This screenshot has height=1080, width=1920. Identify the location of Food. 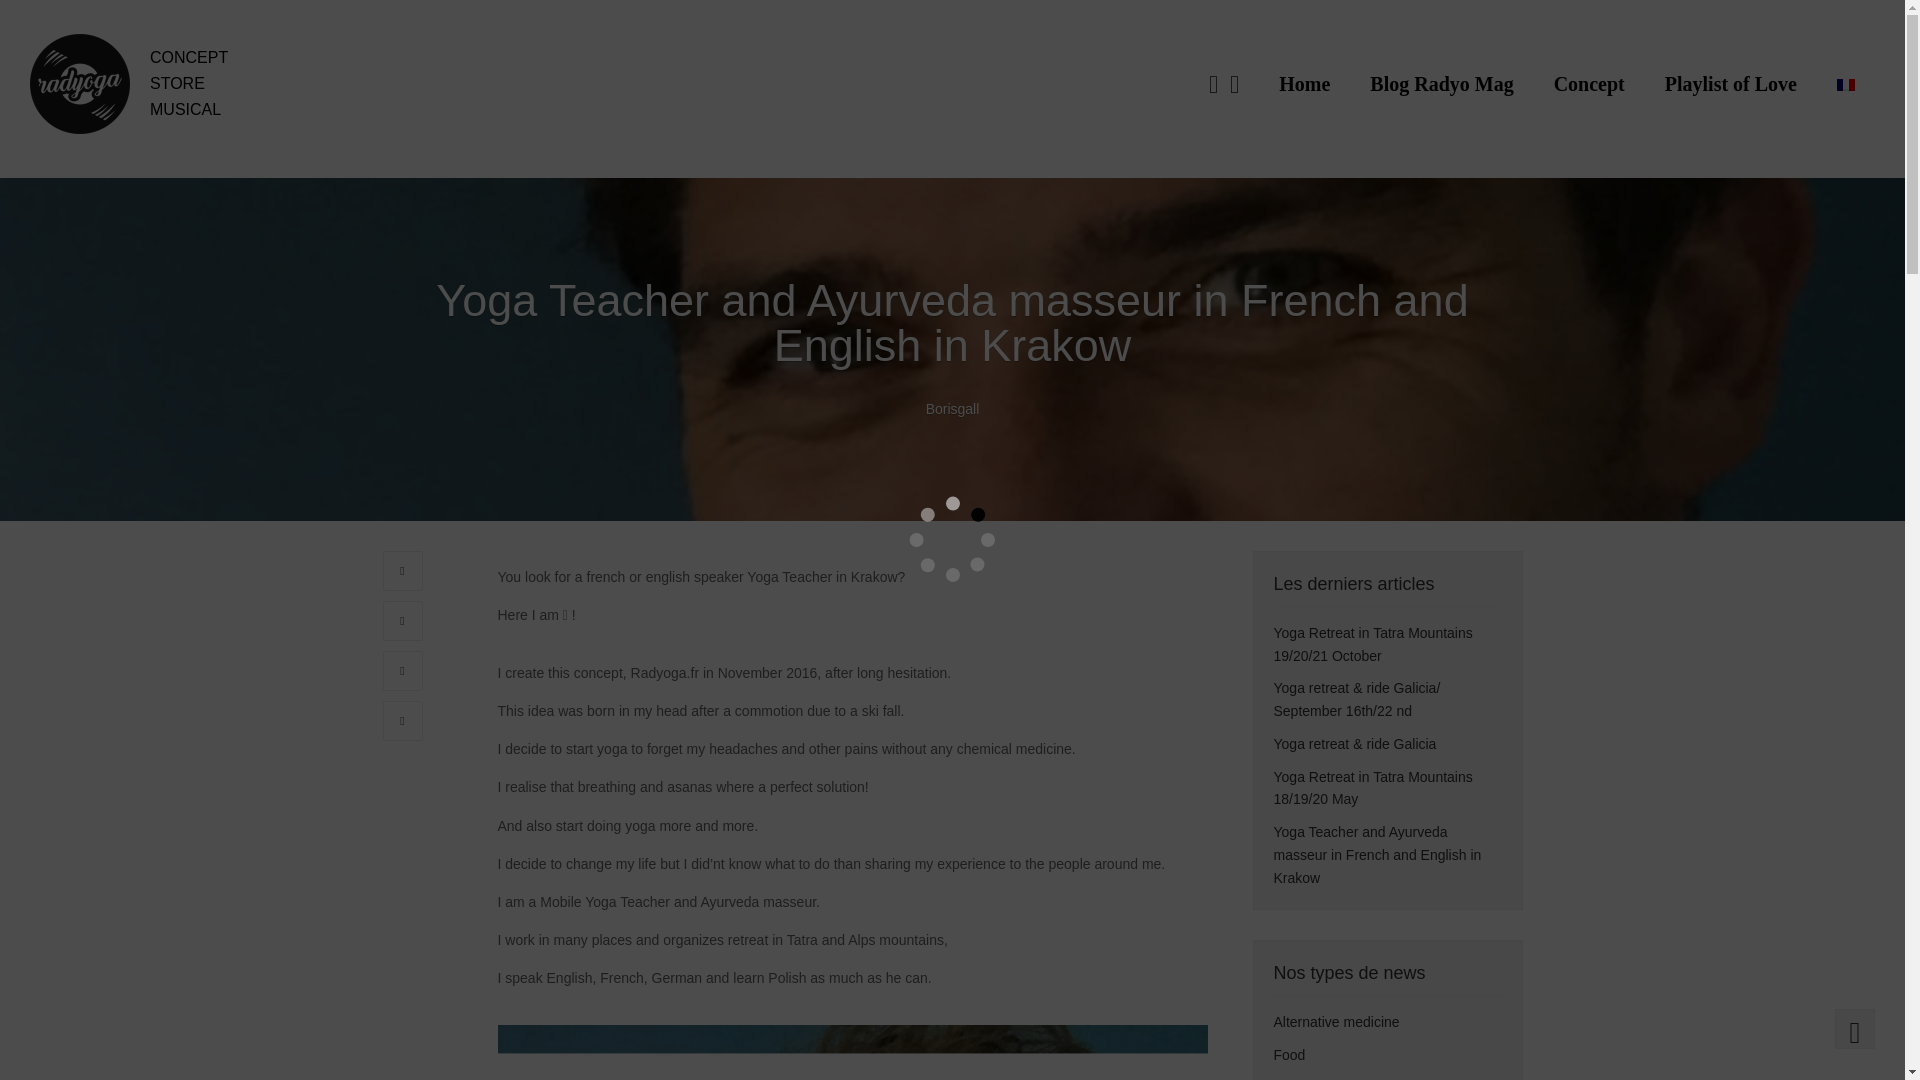
(1290, 1054).